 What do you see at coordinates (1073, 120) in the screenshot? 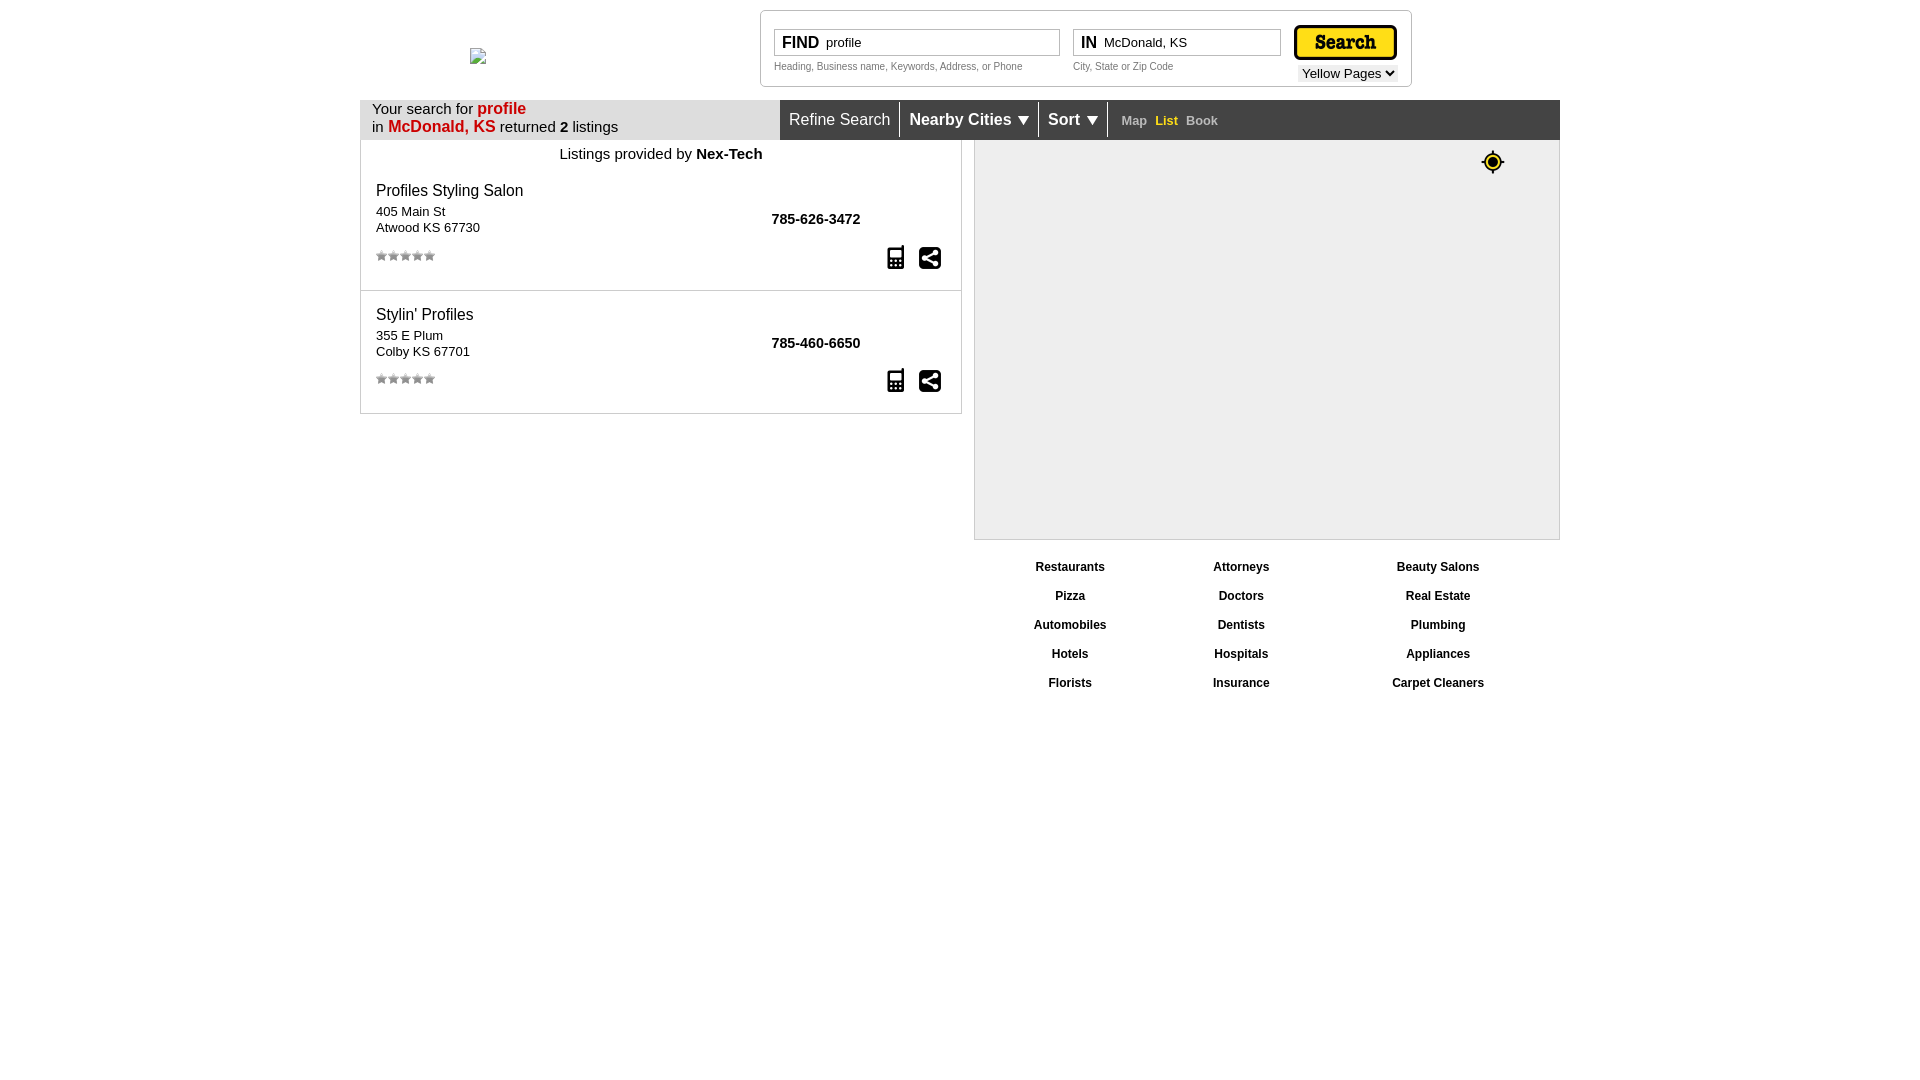
I see `Sort` at bounding box center [1073, 120].